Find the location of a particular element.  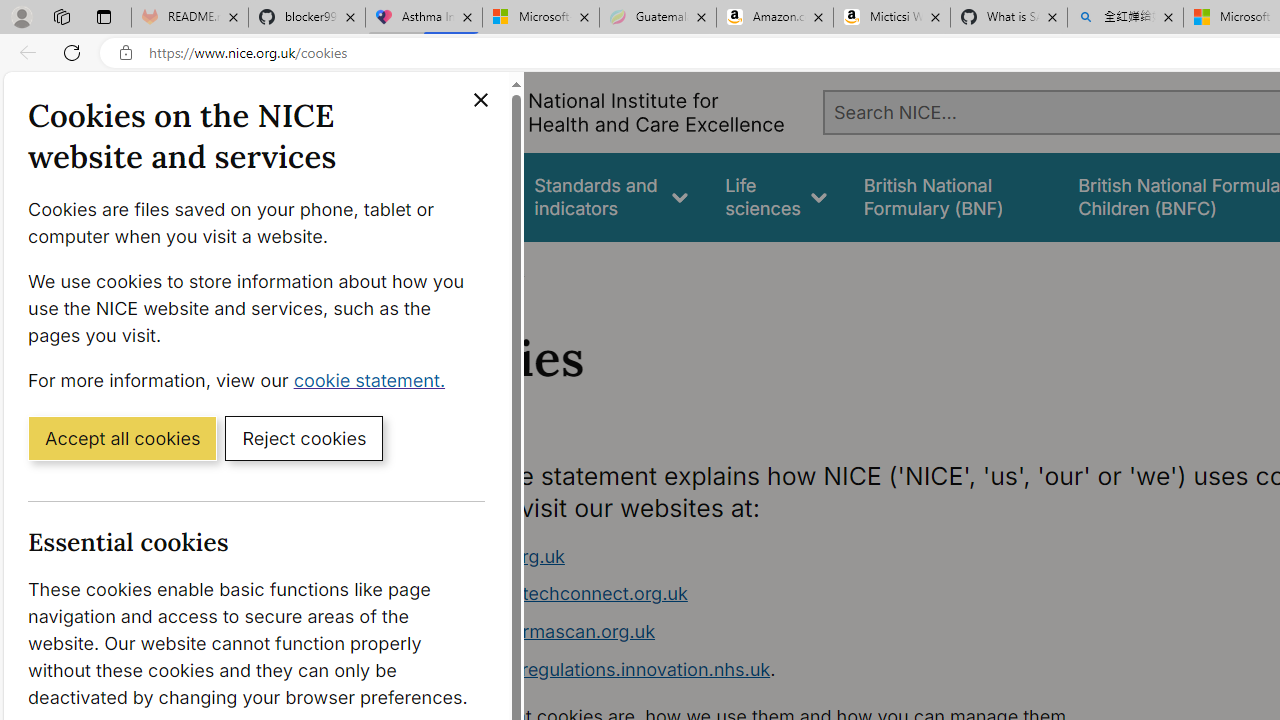

www.nice.org.uk is located at coordinates (796, 556).